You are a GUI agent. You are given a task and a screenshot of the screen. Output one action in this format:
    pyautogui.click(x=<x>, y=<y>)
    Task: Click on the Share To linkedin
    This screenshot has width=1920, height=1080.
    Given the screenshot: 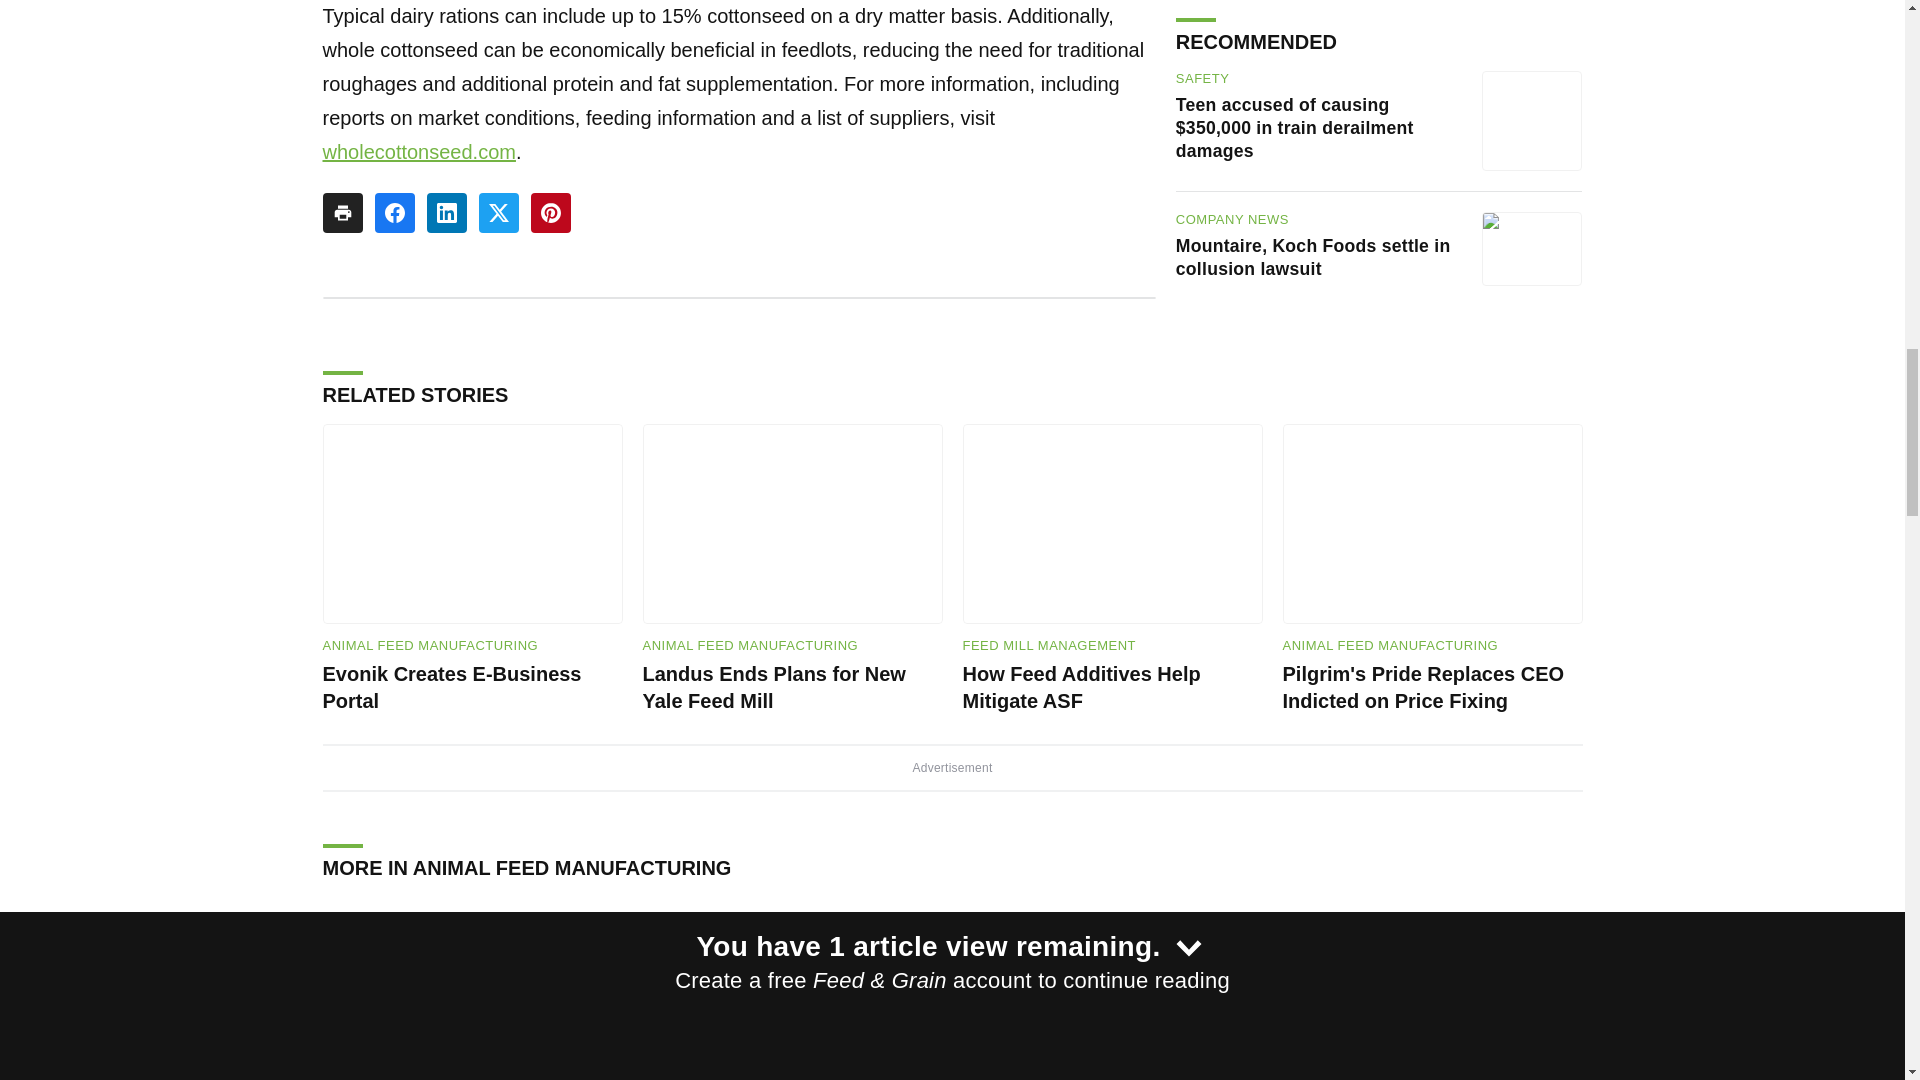 What is the action you would take?
    pyautogui.click(x=446, y=213)
    